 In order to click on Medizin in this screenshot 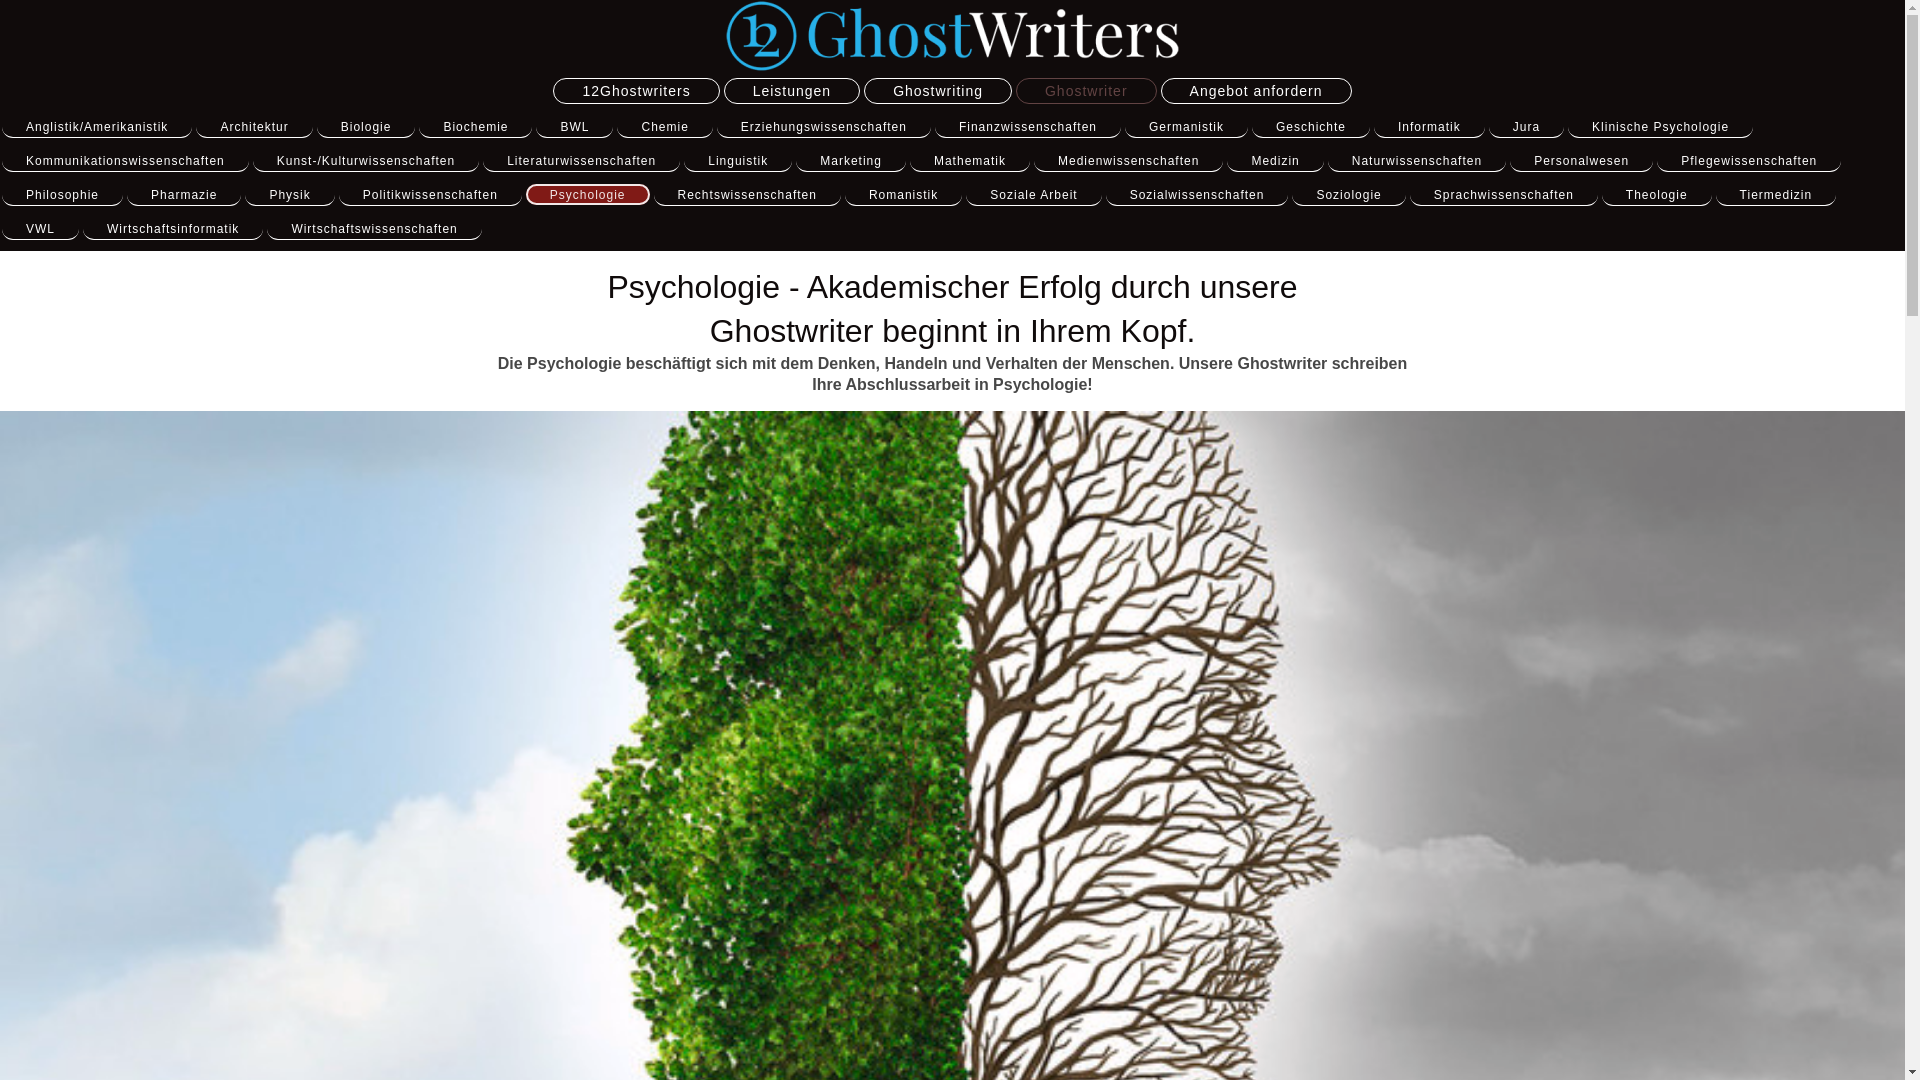, I will do `click(1275, 161)`.